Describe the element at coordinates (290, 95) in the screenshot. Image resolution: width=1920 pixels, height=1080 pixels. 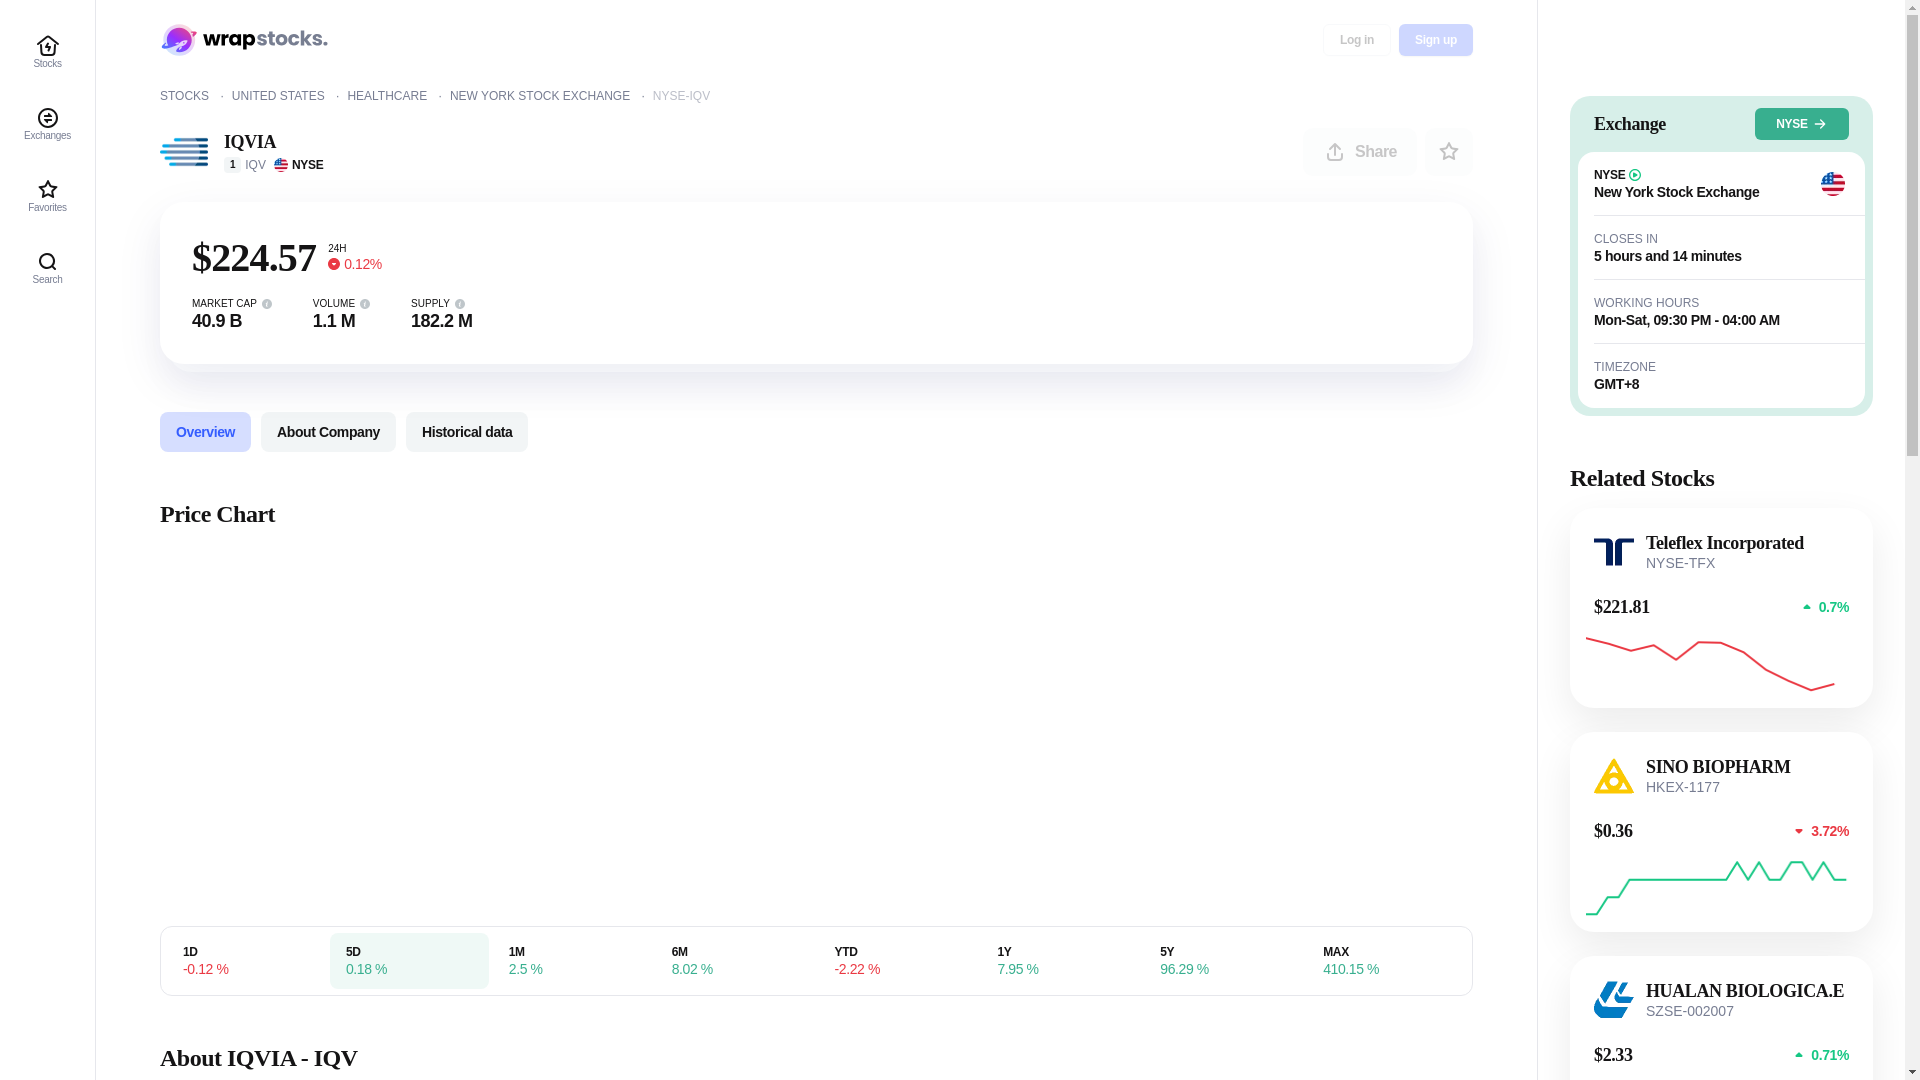
I see `United States` at that location.